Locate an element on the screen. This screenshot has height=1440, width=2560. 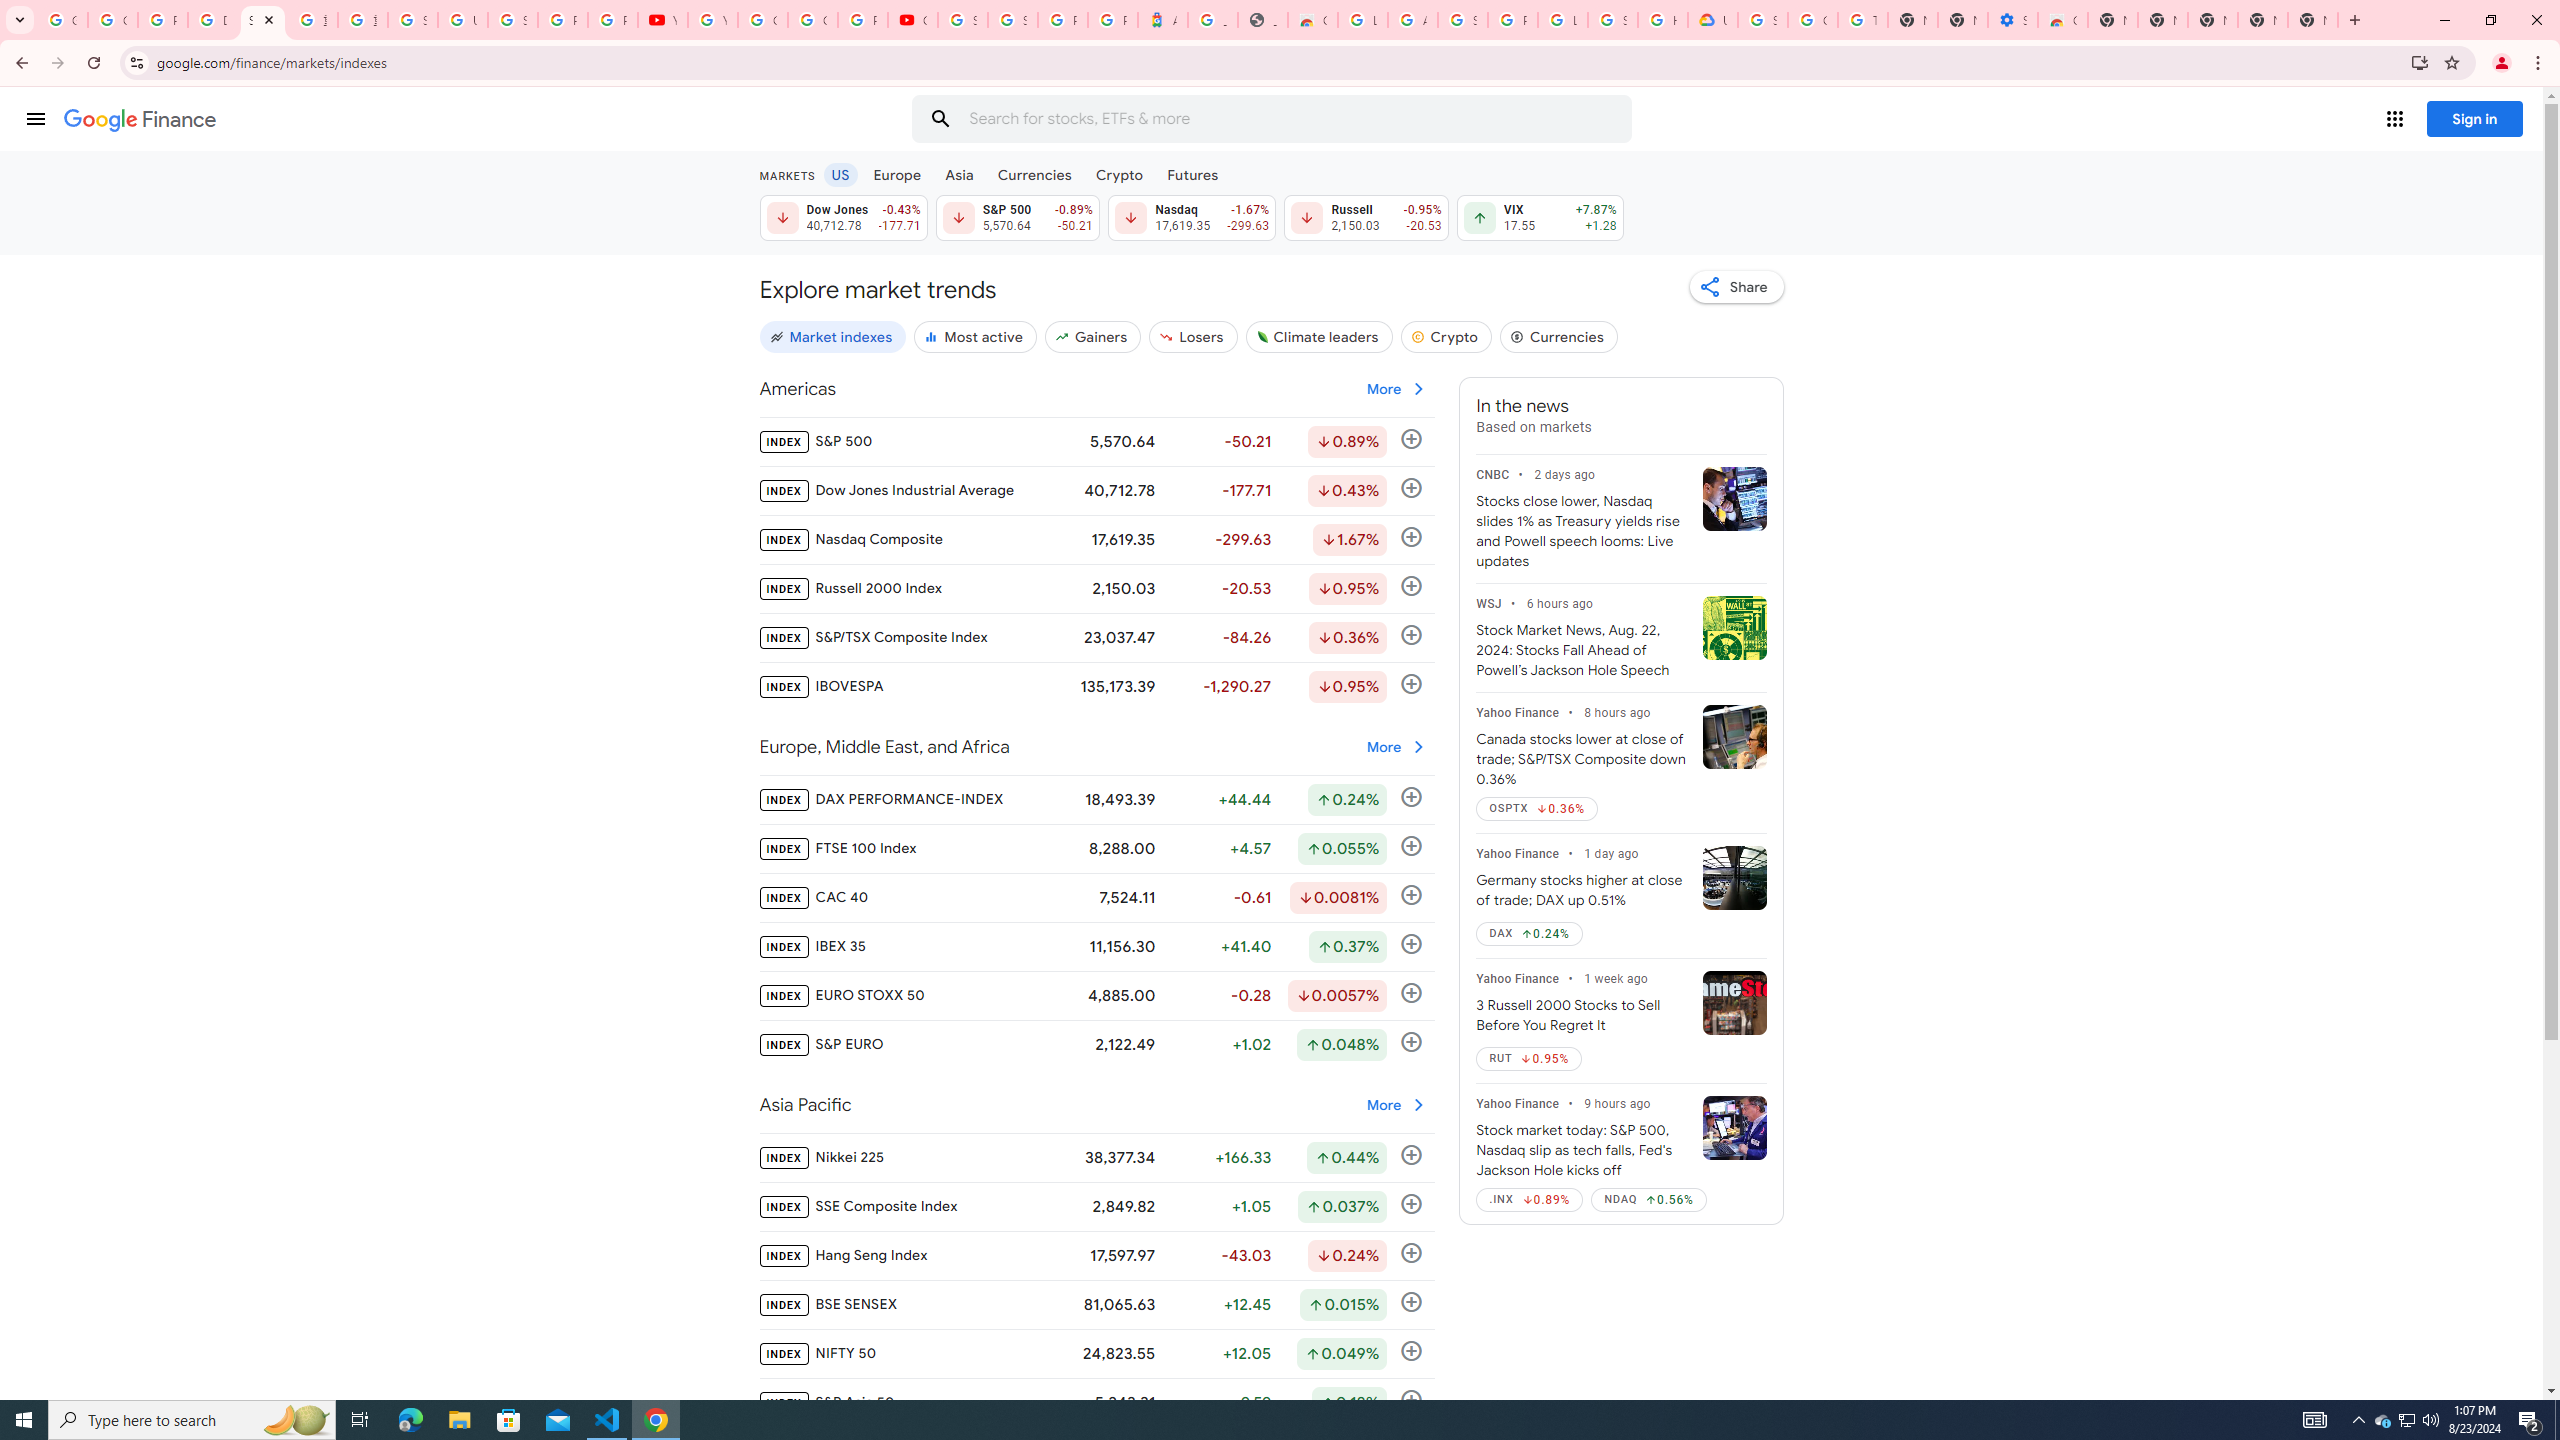
NDAQ Up by 0.56% is located at coordinates (1648, 1200).